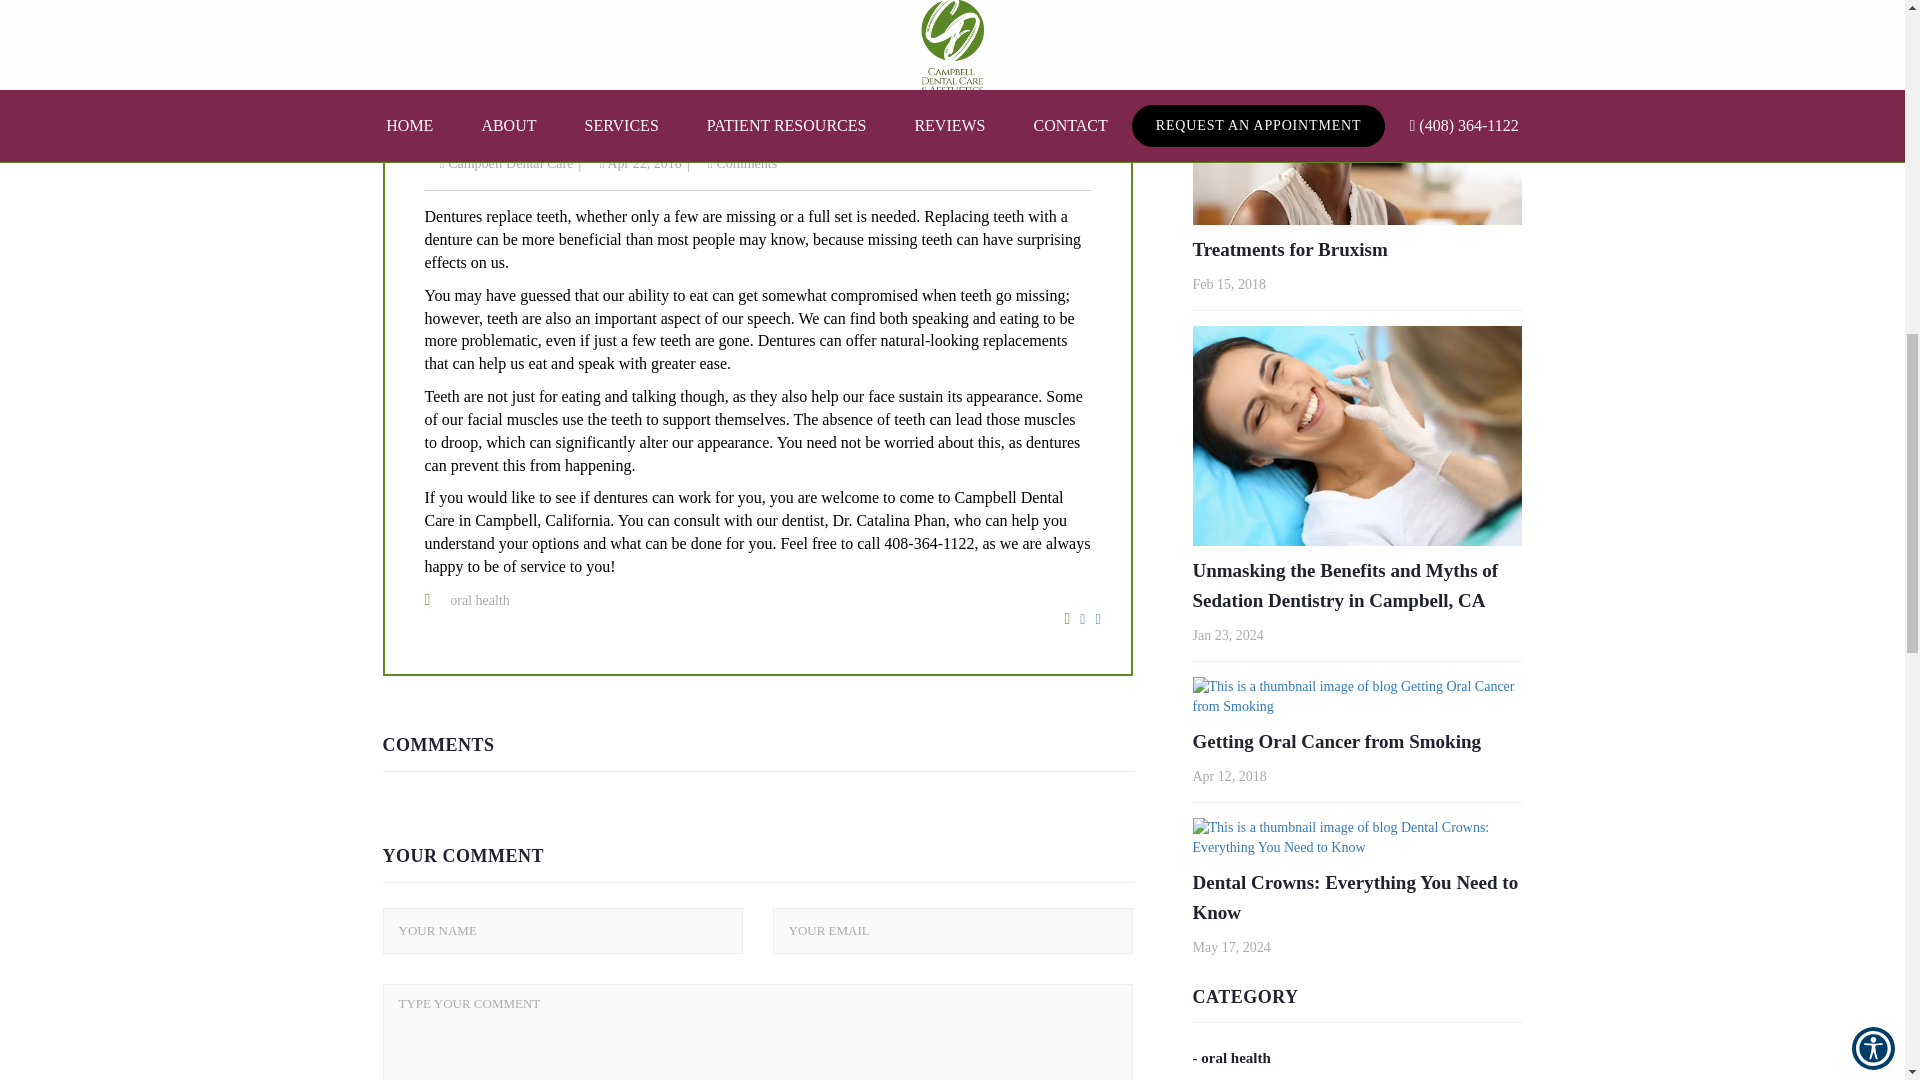  I want to click on Comments, so click(742, 162).